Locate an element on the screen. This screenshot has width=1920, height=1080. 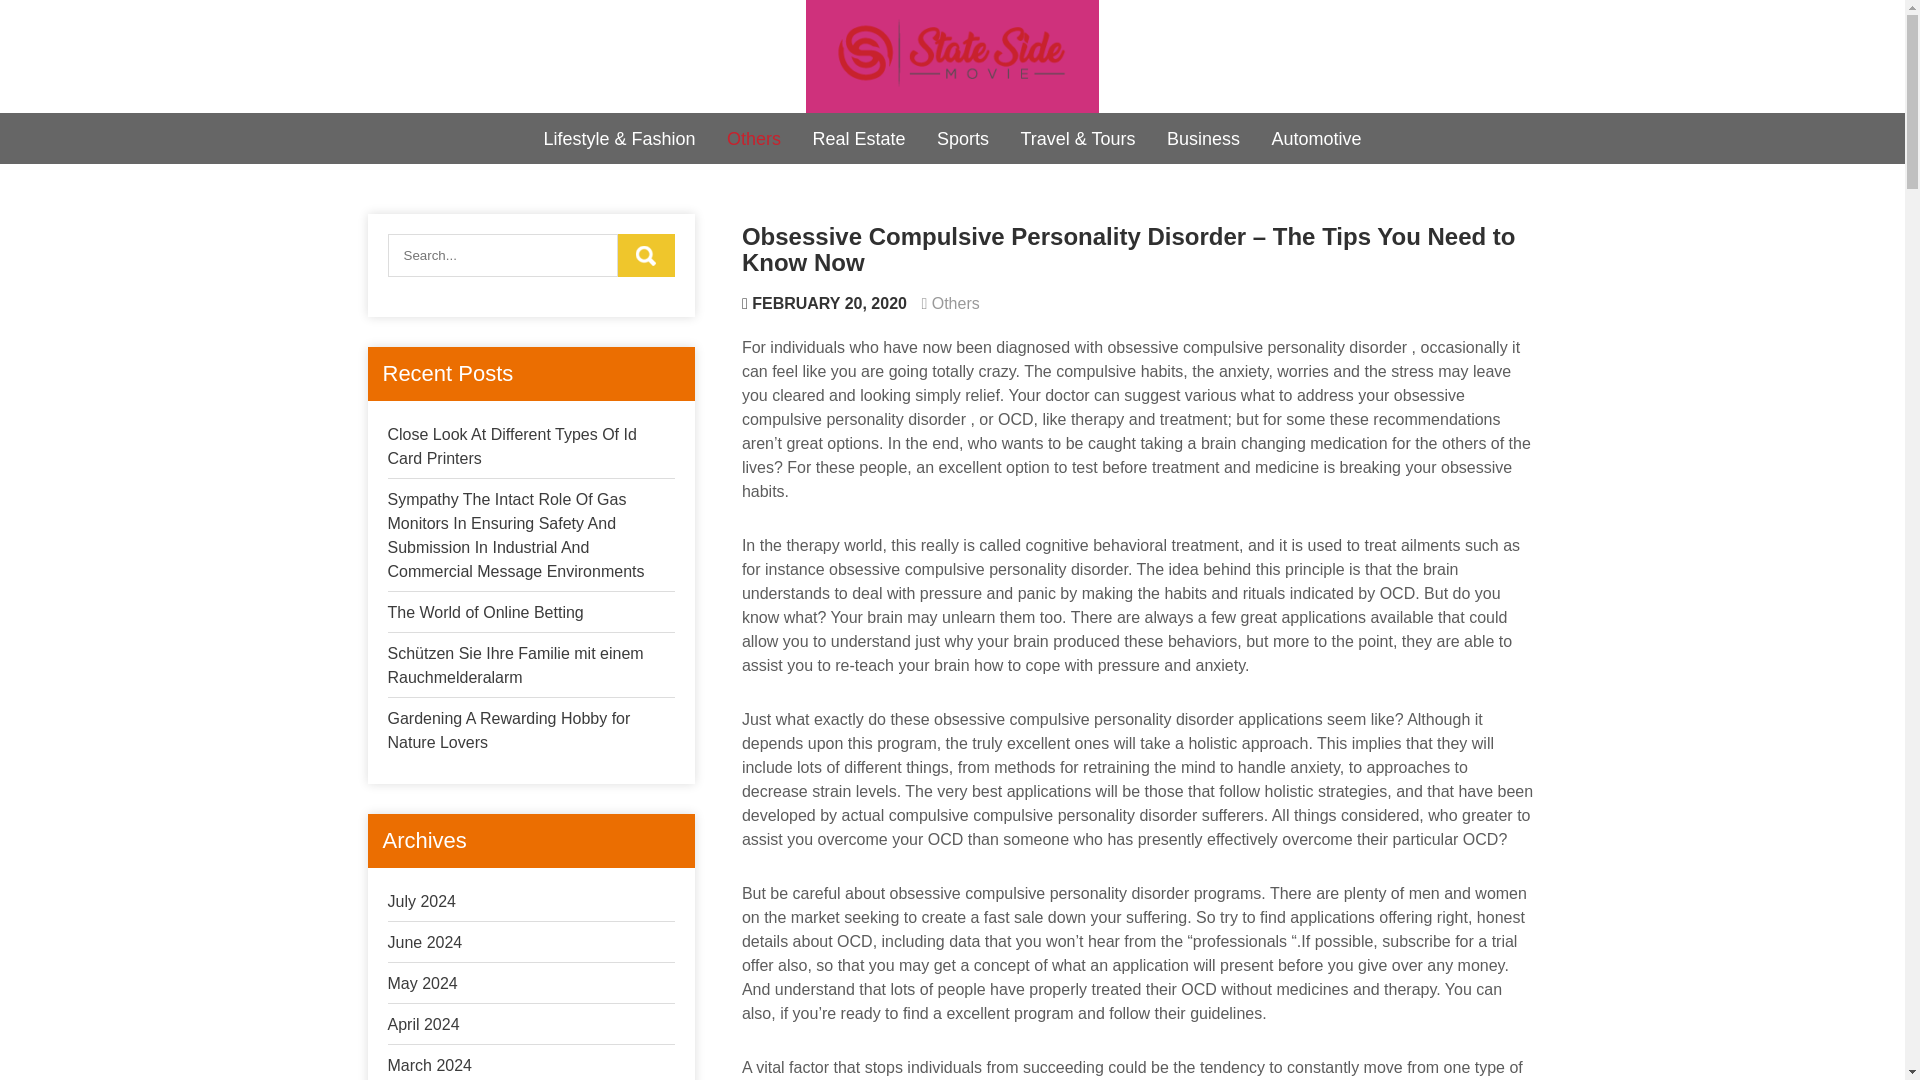
Sports is located at coordinates (962, 138).